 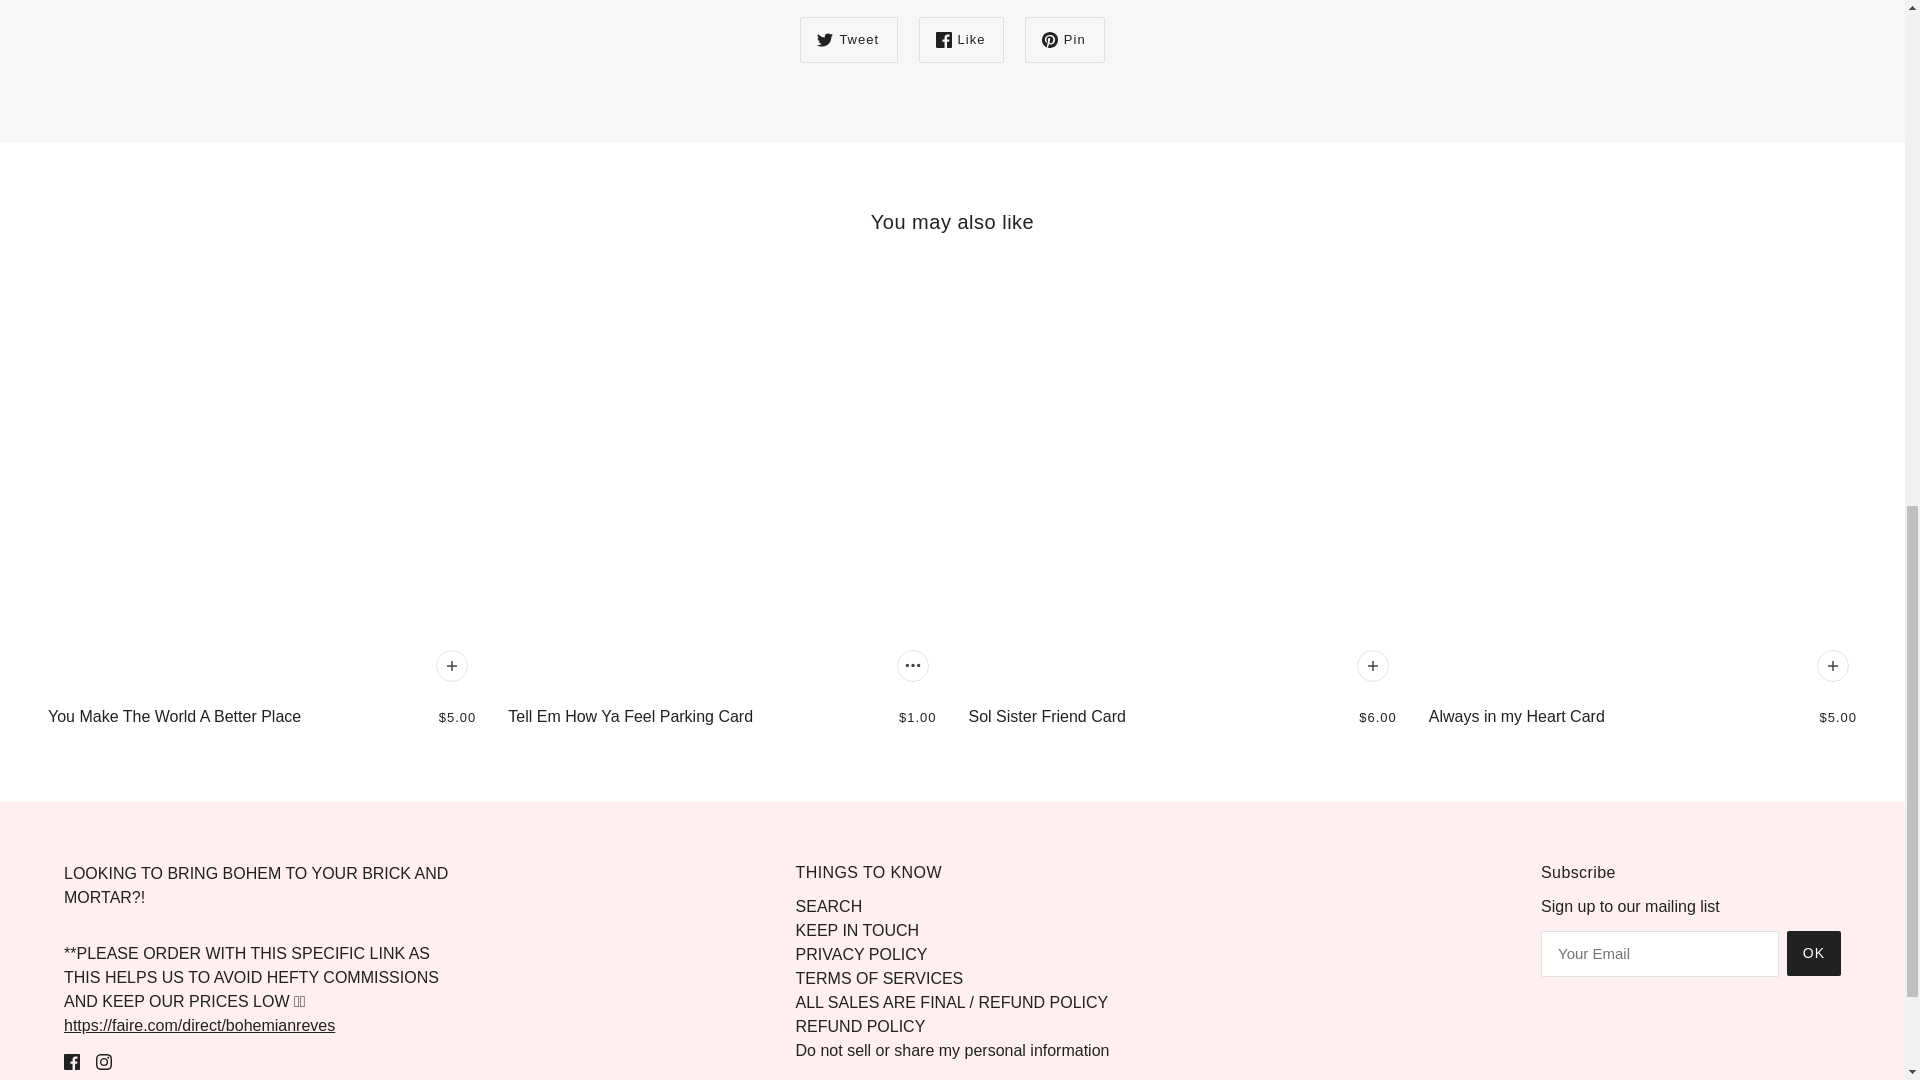 What do you see at coordinates (858, 930) in the screenshot?
I see `KEEP IN TOUCH` at bounding box center [858, 930].